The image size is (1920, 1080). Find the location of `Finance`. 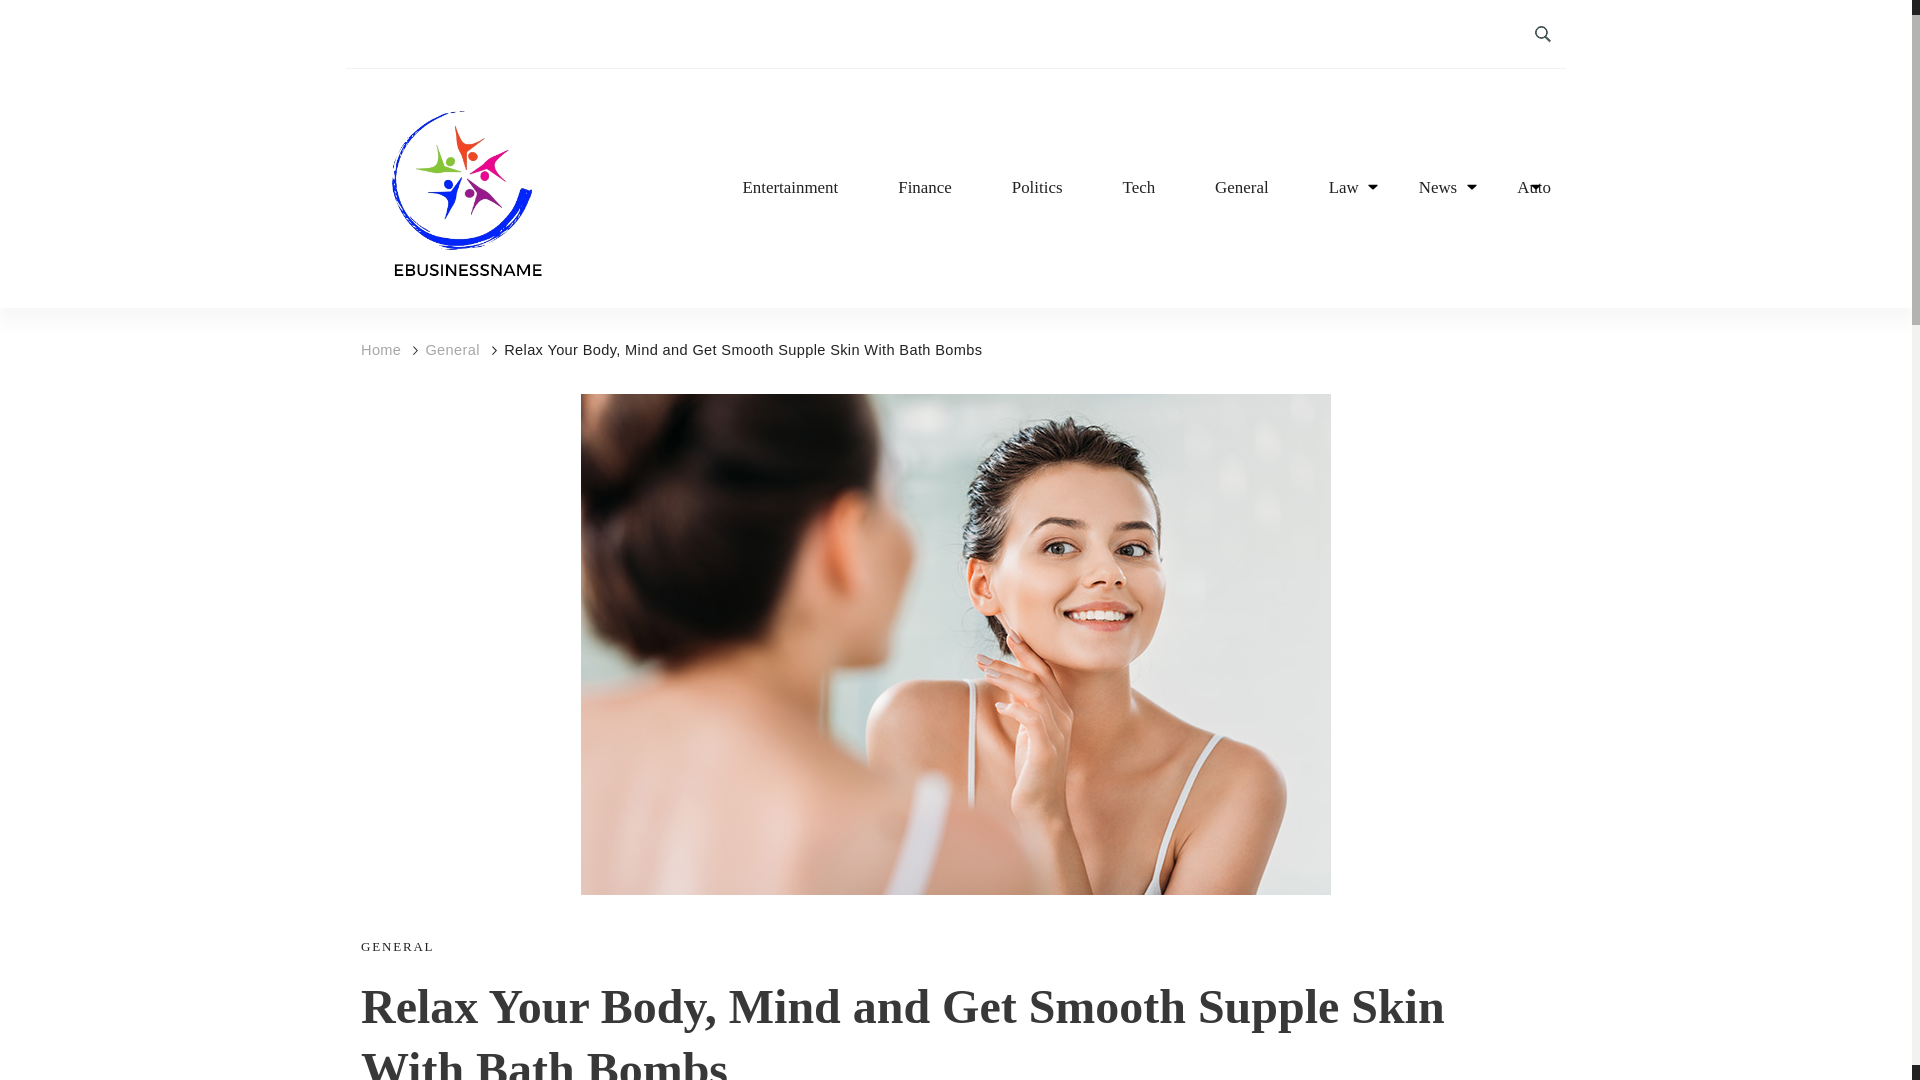

Finance is located at coordinates (925, 188).